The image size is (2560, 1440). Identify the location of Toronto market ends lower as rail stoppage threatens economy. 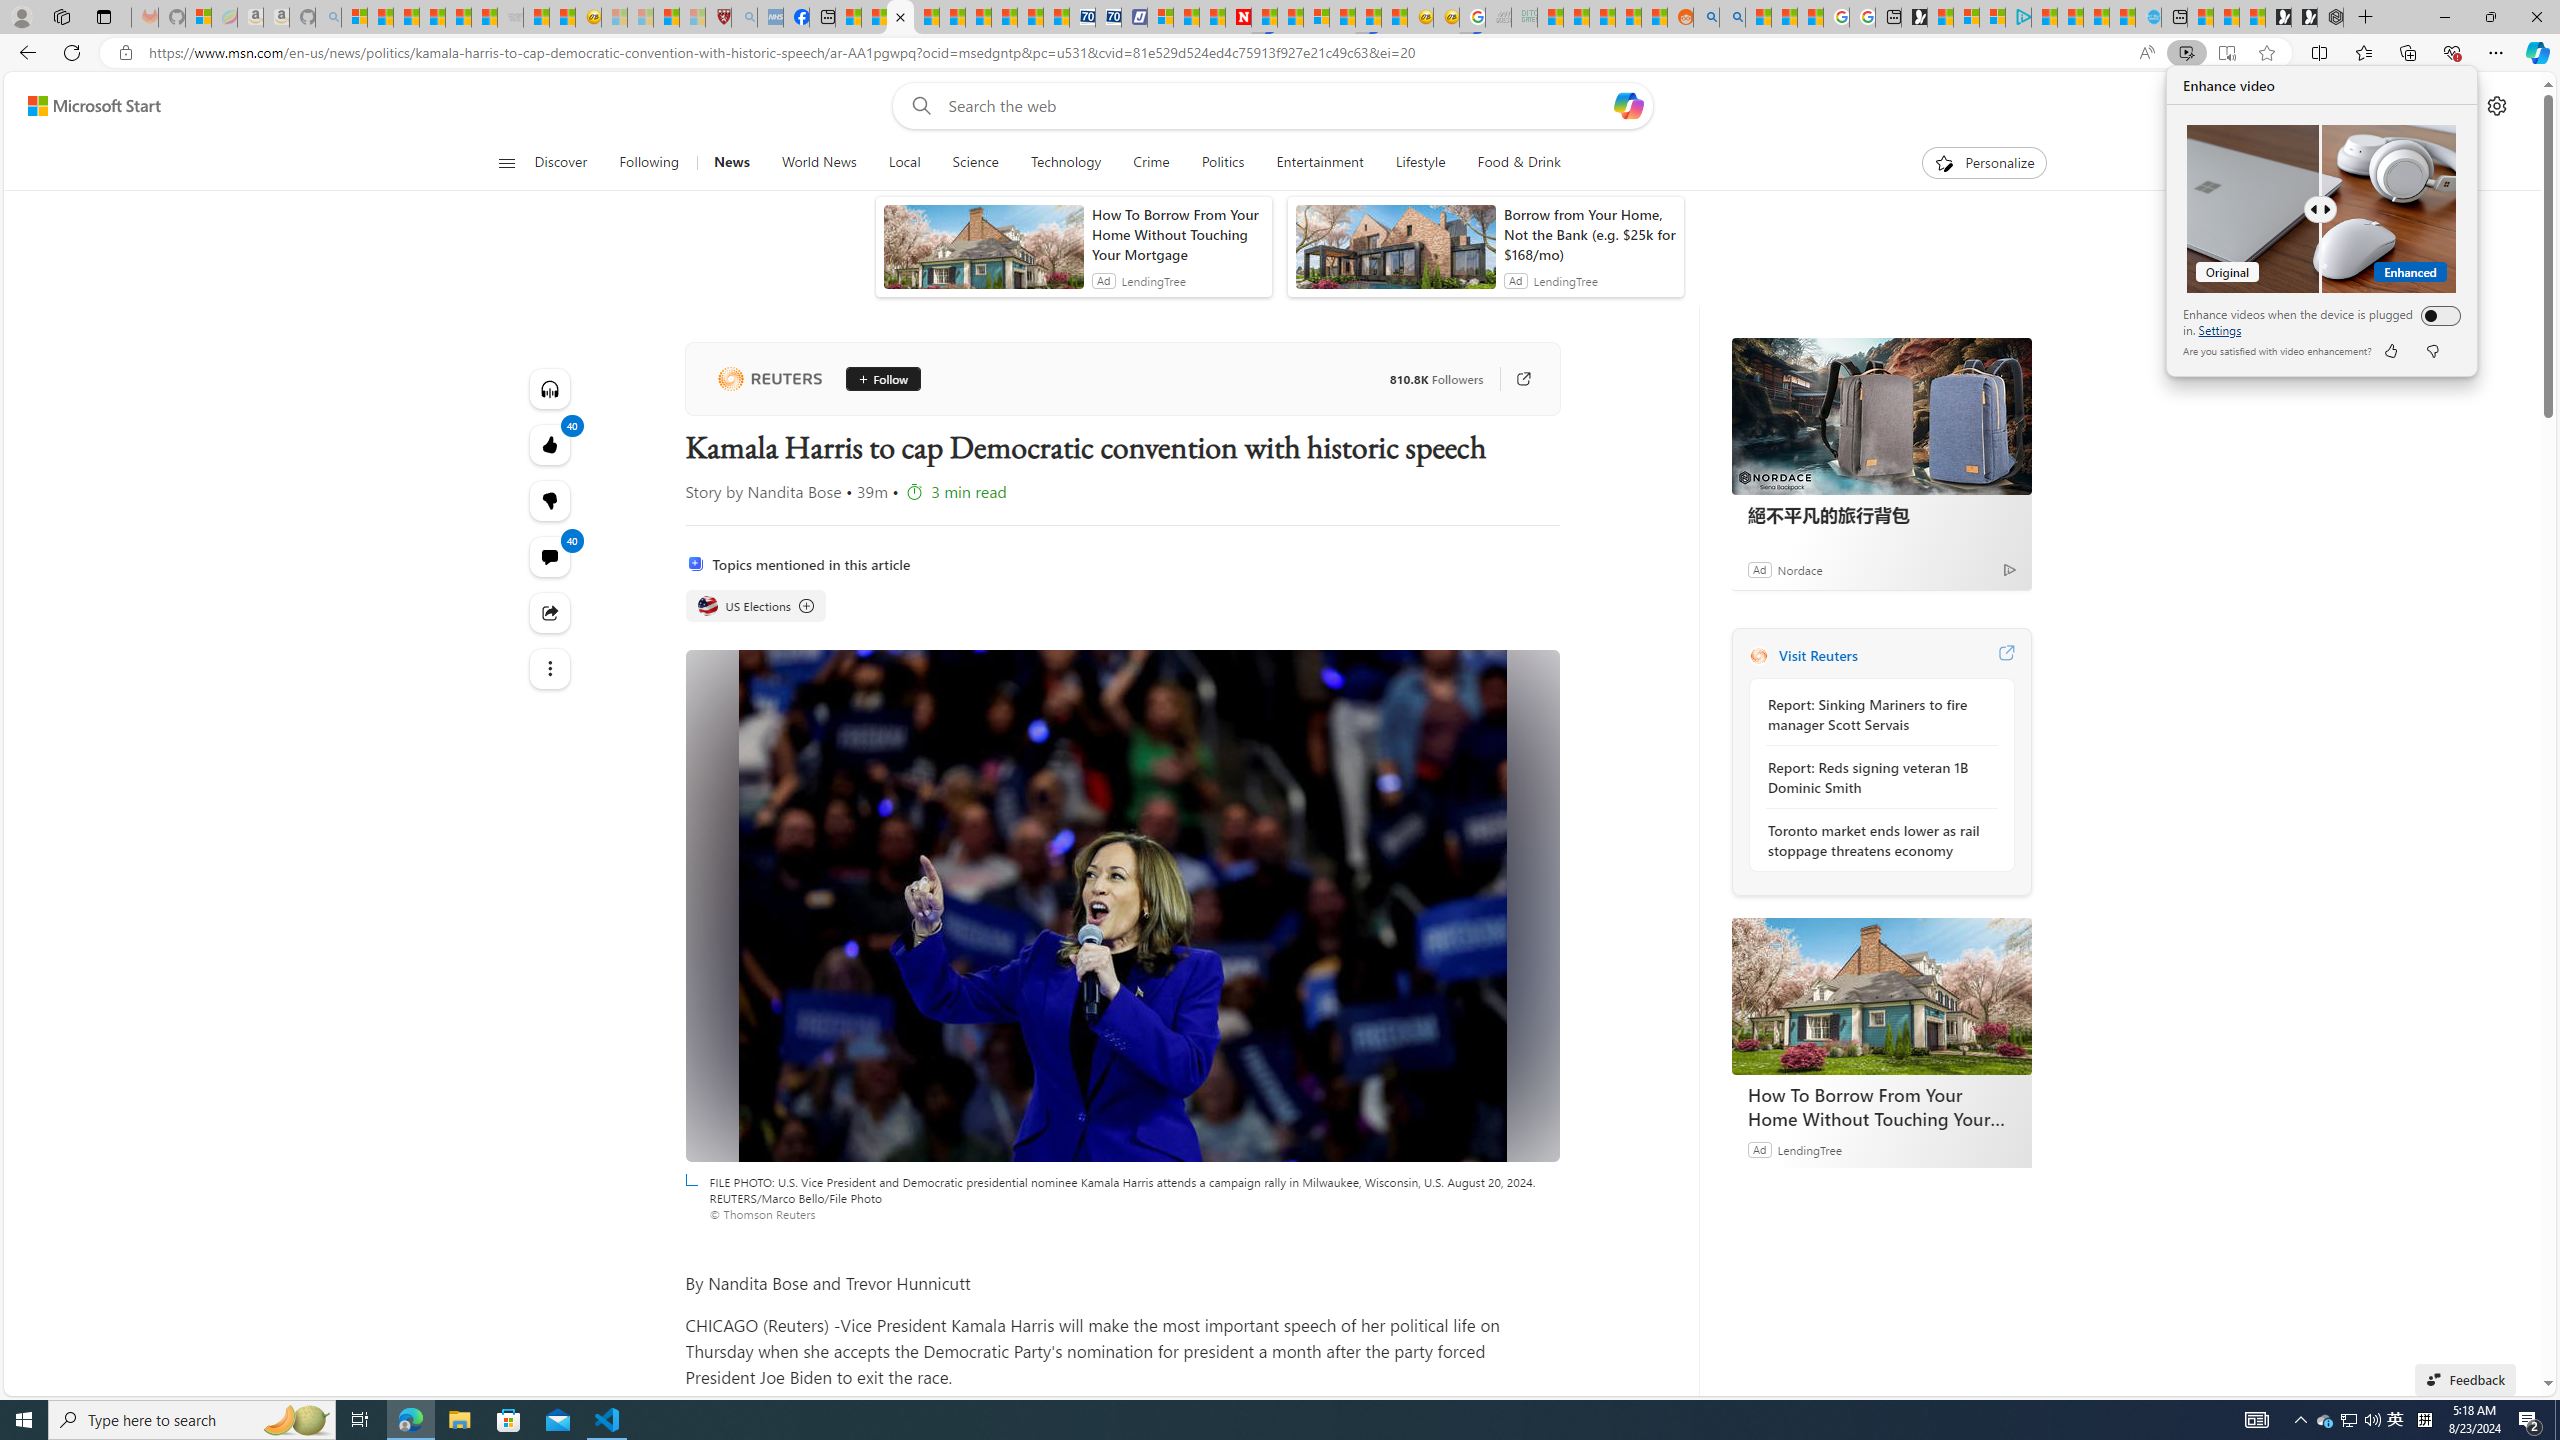
(1876, 840).